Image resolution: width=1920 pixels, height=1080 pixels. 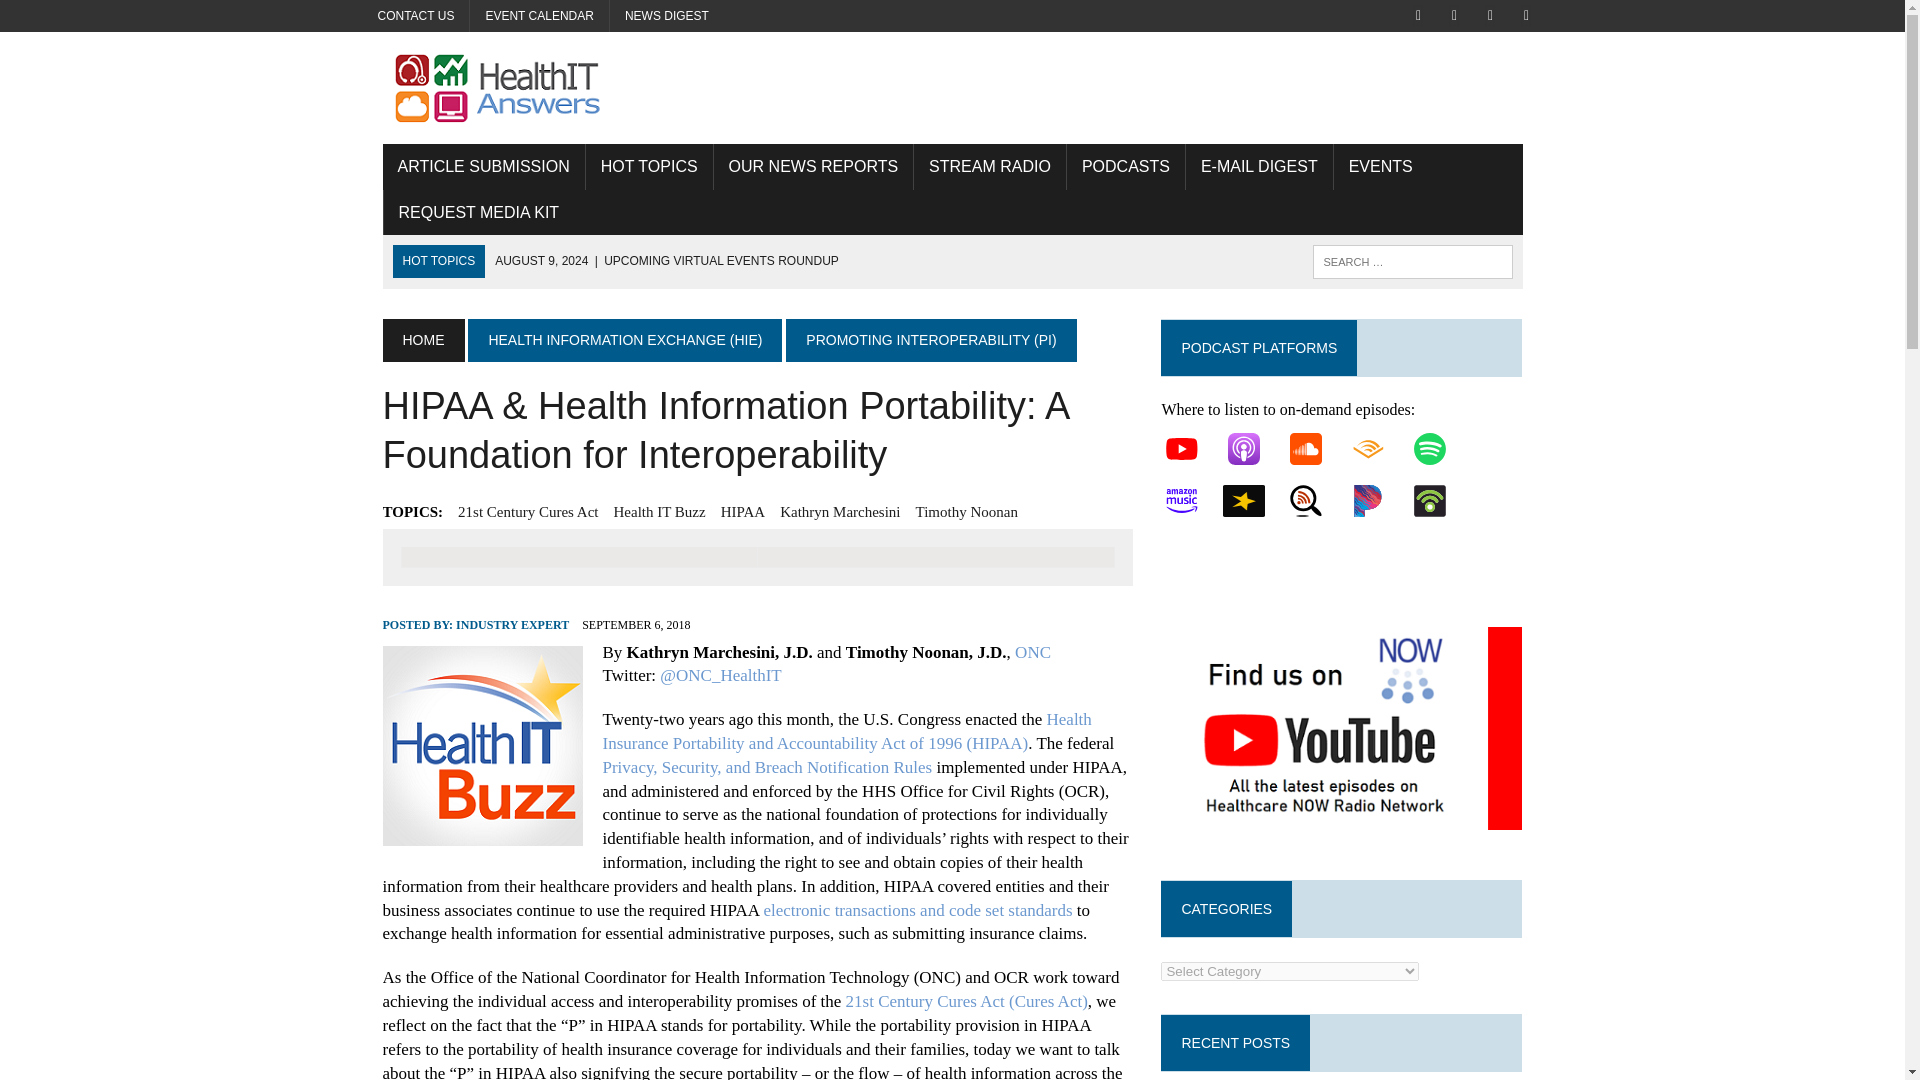 What do you see at coordinates (539, 16) in the screenshot?
I see `EVENT CALENDAR` at bounding box center [539, 16].